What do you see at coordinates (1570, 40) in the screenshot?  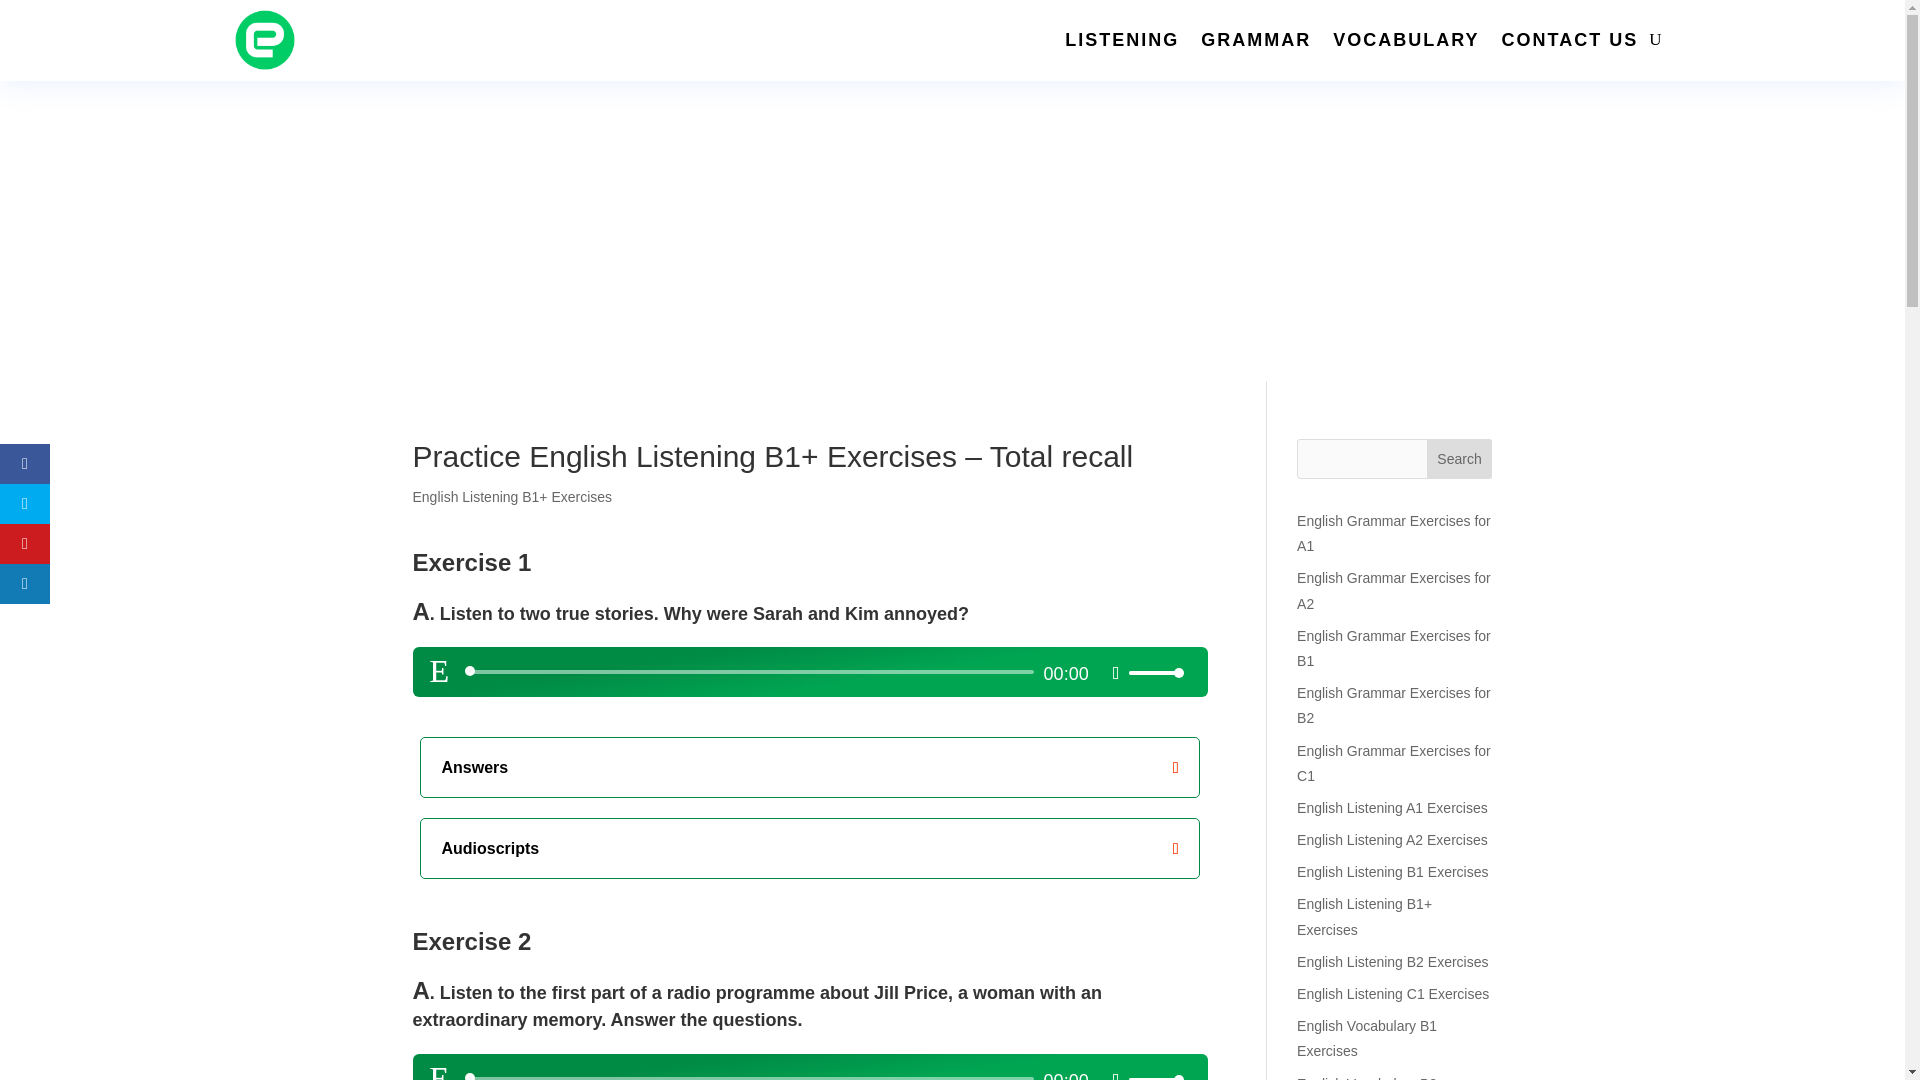 I see `CONTACT US` at bounding box center [1570, 40].